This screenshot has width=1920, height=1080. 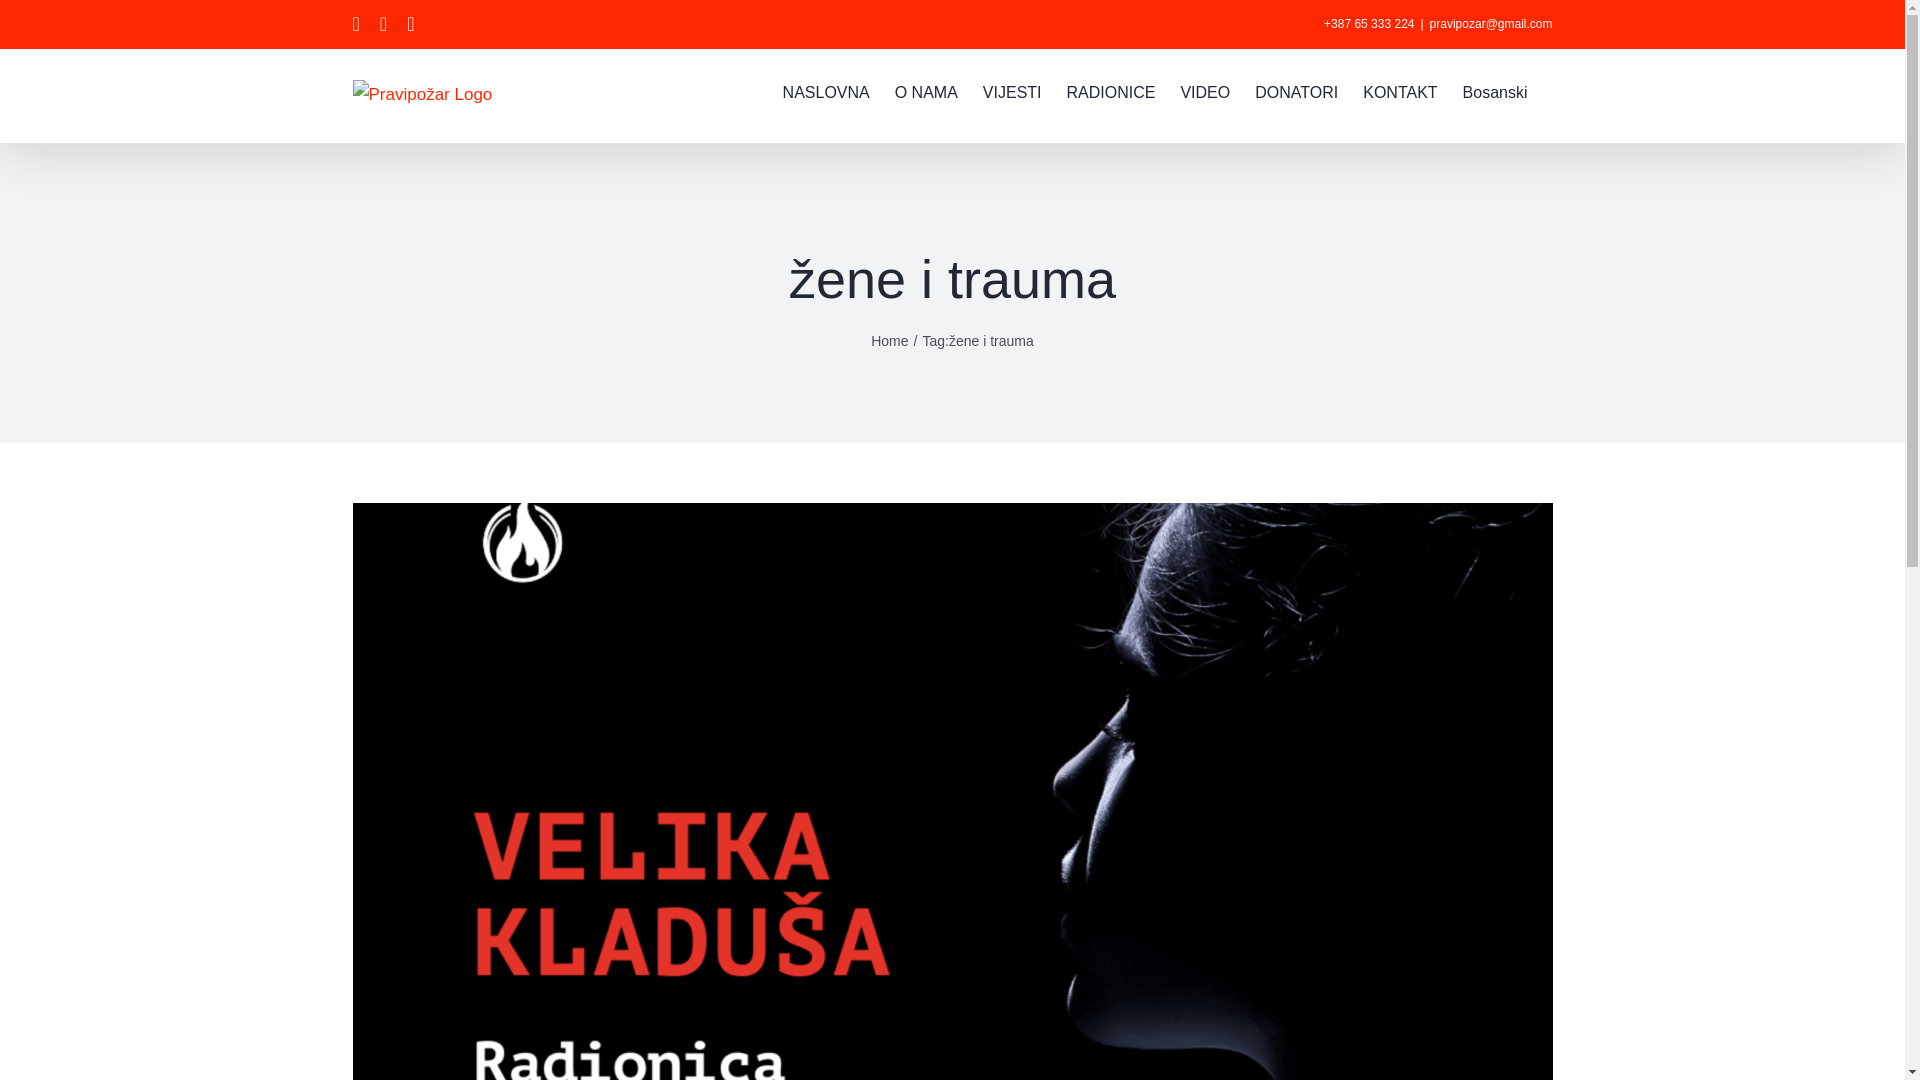 I want to click on Facebook, so click(x=356, y=24).